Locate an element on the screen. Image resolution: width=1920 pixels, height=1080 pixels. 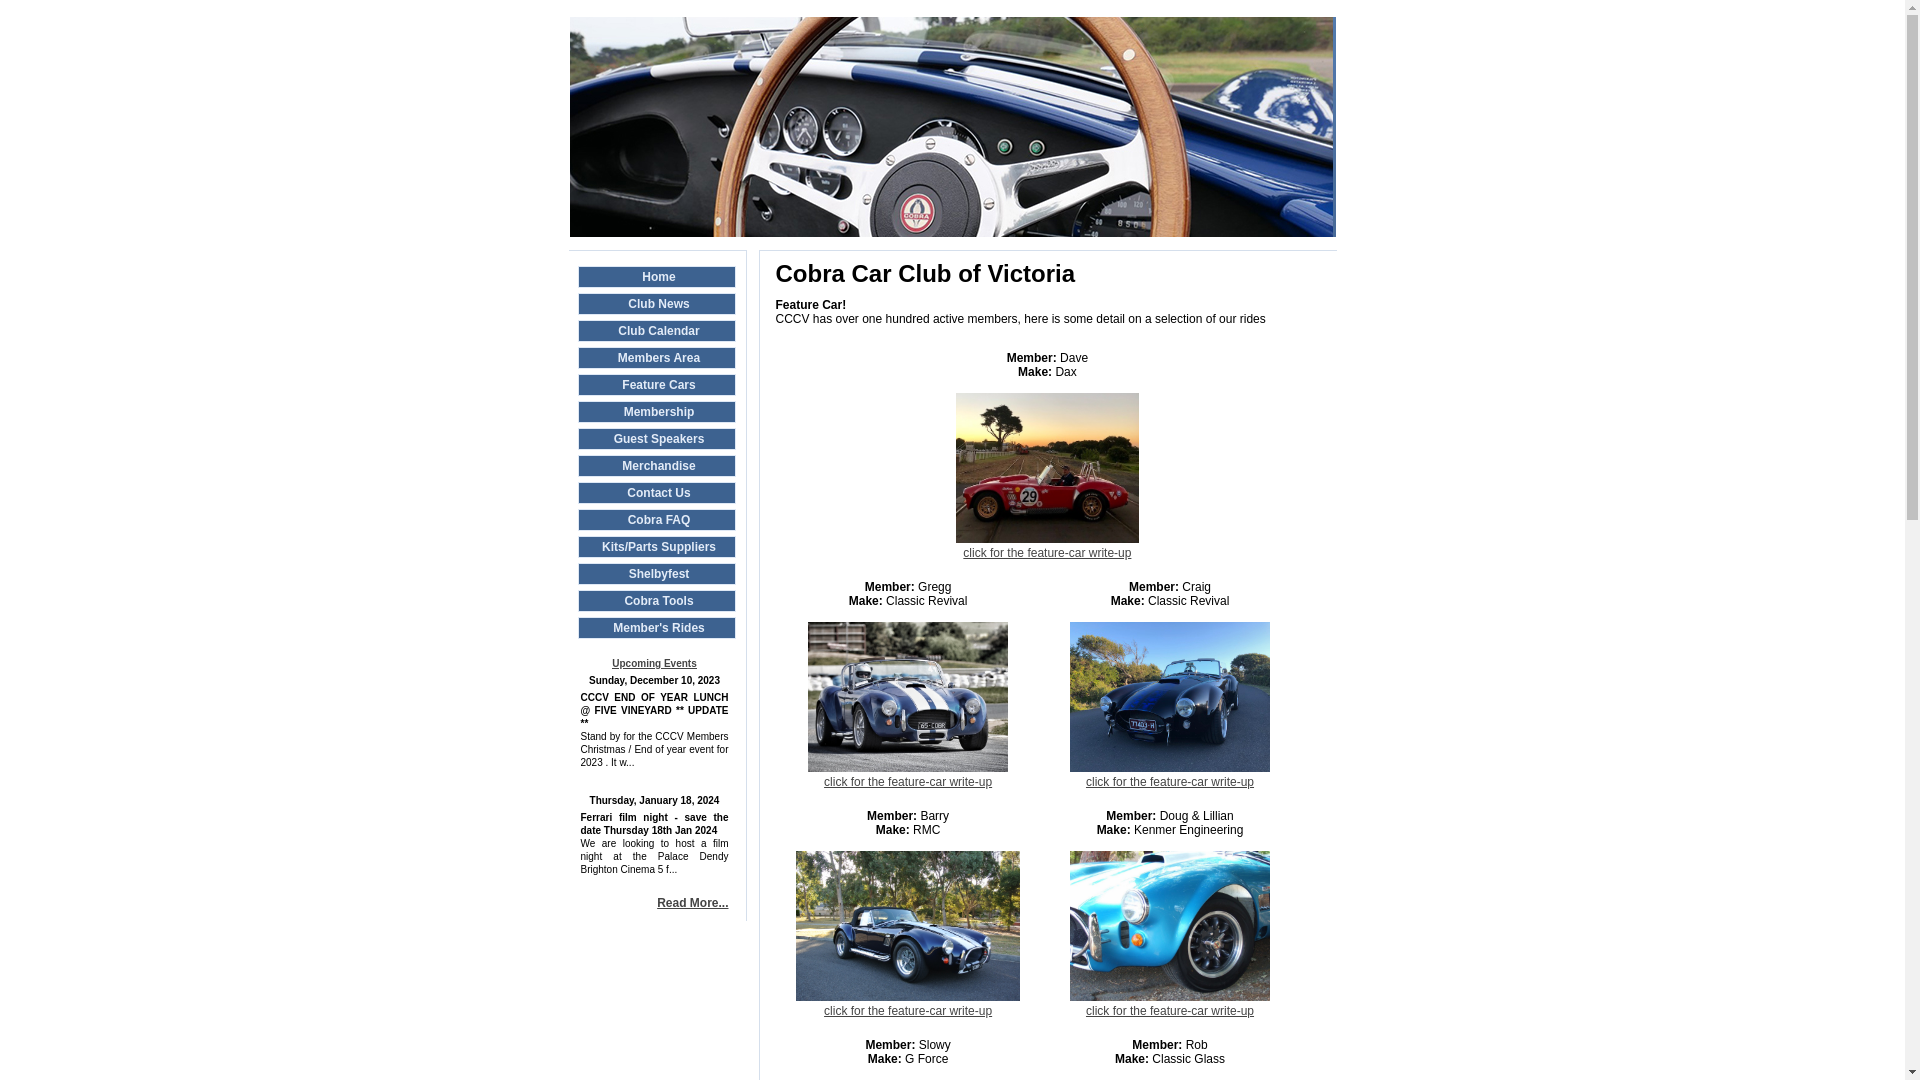
Read More... is located at coordinates (692, 903).